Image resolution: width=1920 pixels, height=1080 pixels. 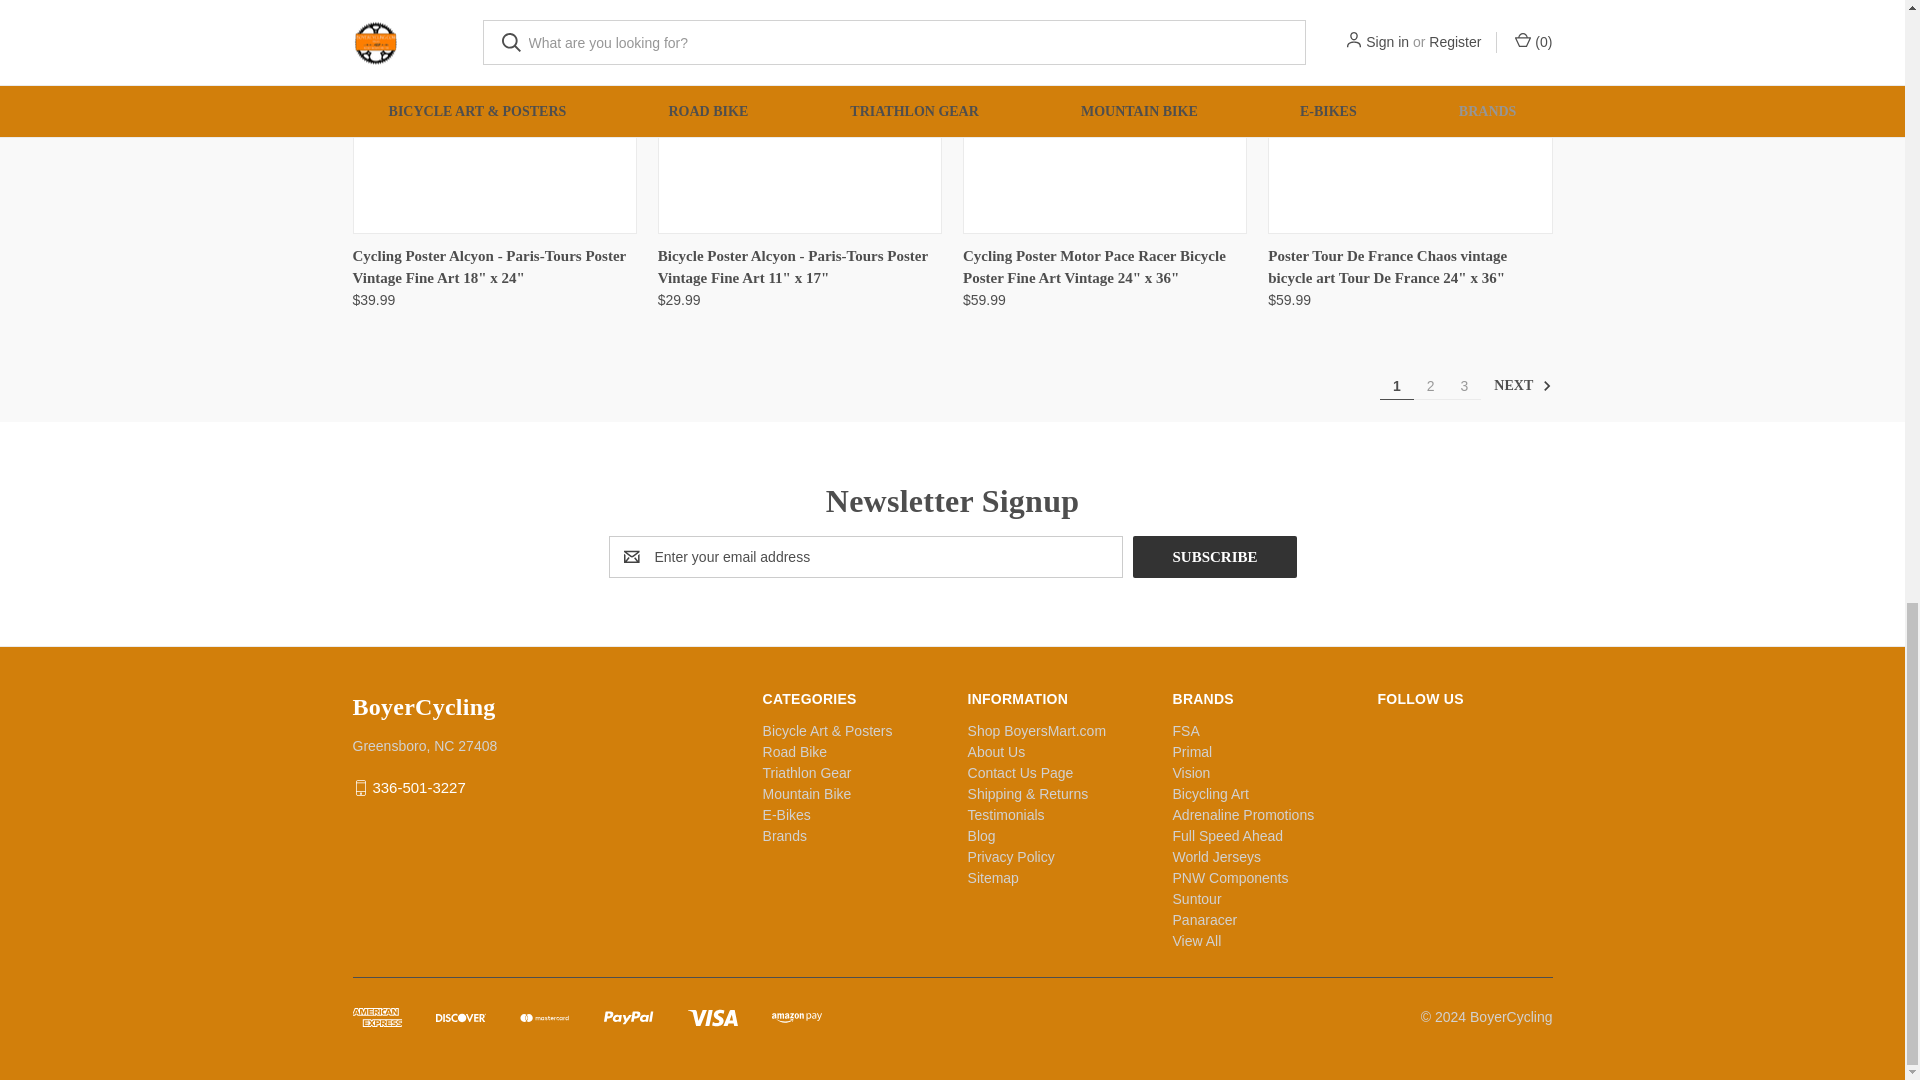 What do you see at coordinates (1214, 556) in the screenshot?
I see `Subscribe` at bounding box center [1214, 556].